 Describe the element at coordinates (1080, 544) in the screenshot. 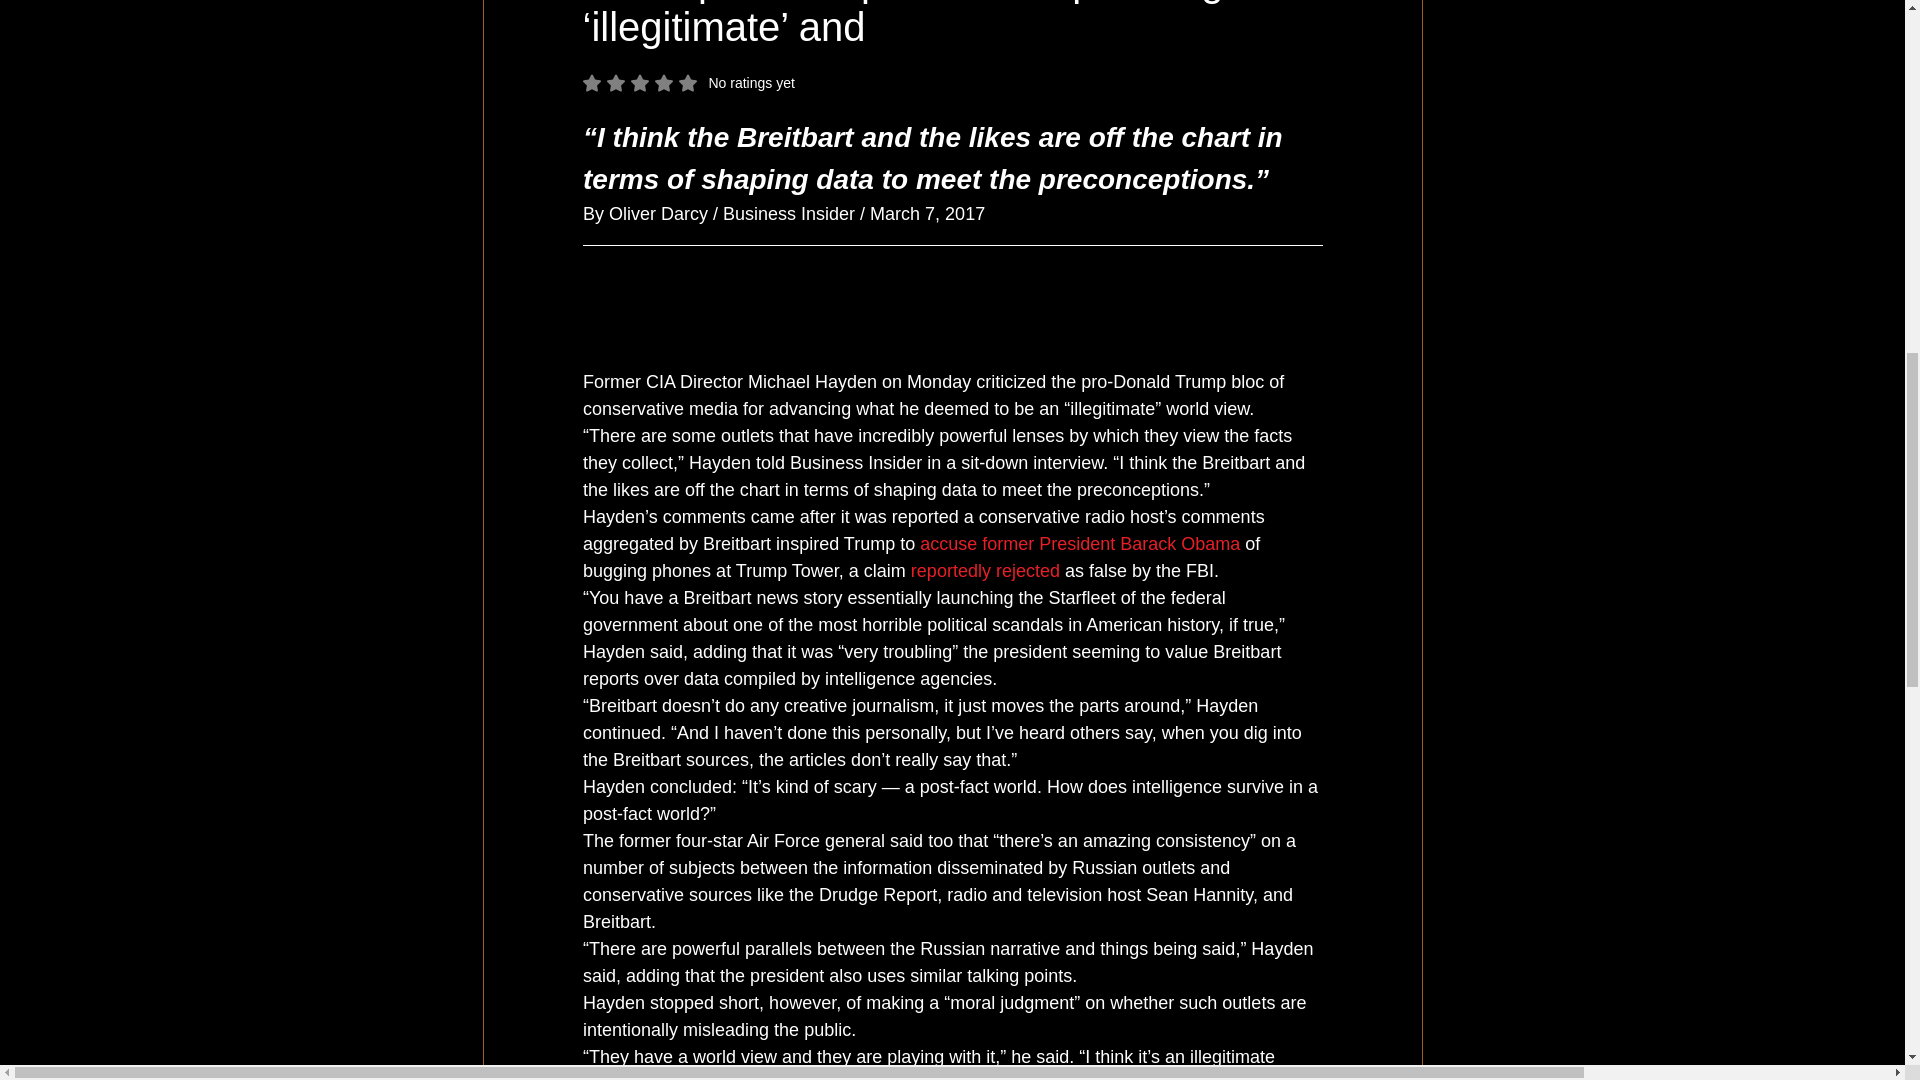

I see `accuse former President Barack Obama` at that location.